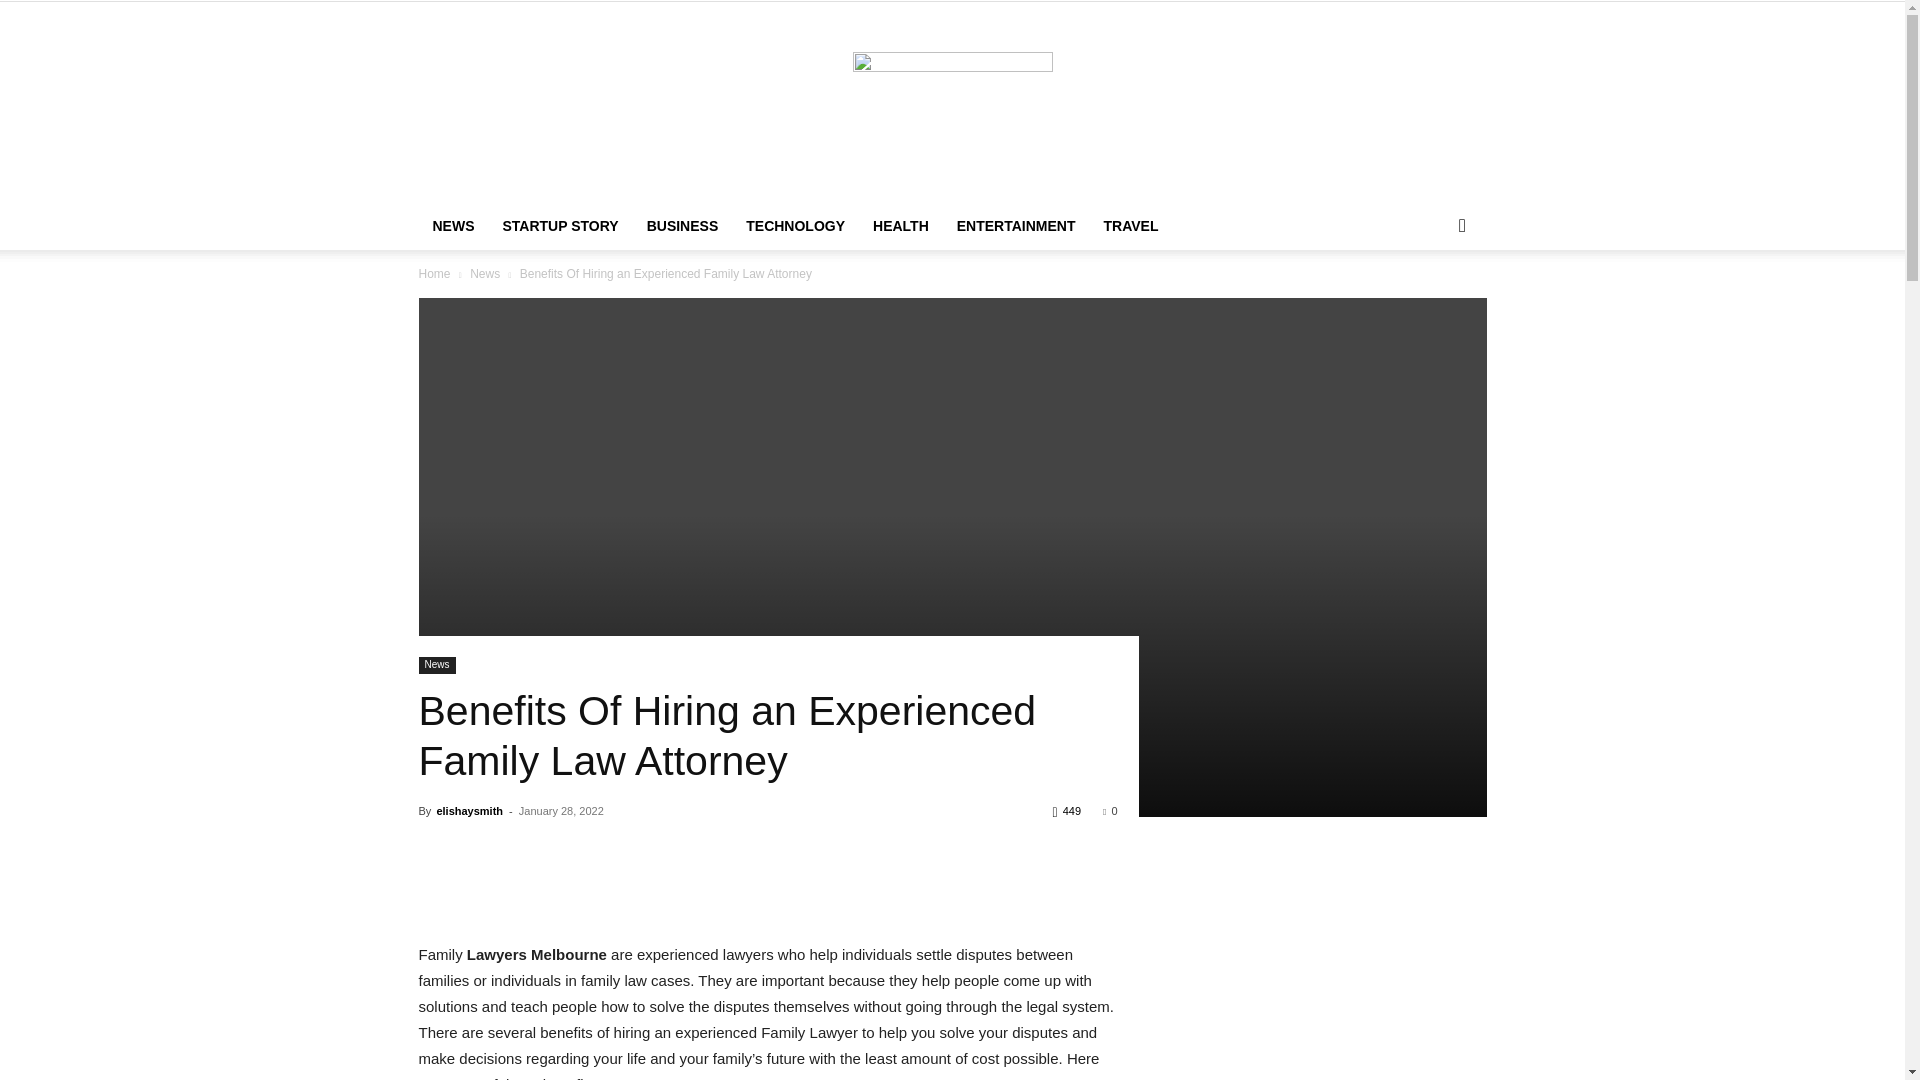 The height and width of the screenshot is (1080, 1920). What do you see at coordinates (452, 225) in the screenshot?
I see `NEWS` at bounding box center [452, 225].